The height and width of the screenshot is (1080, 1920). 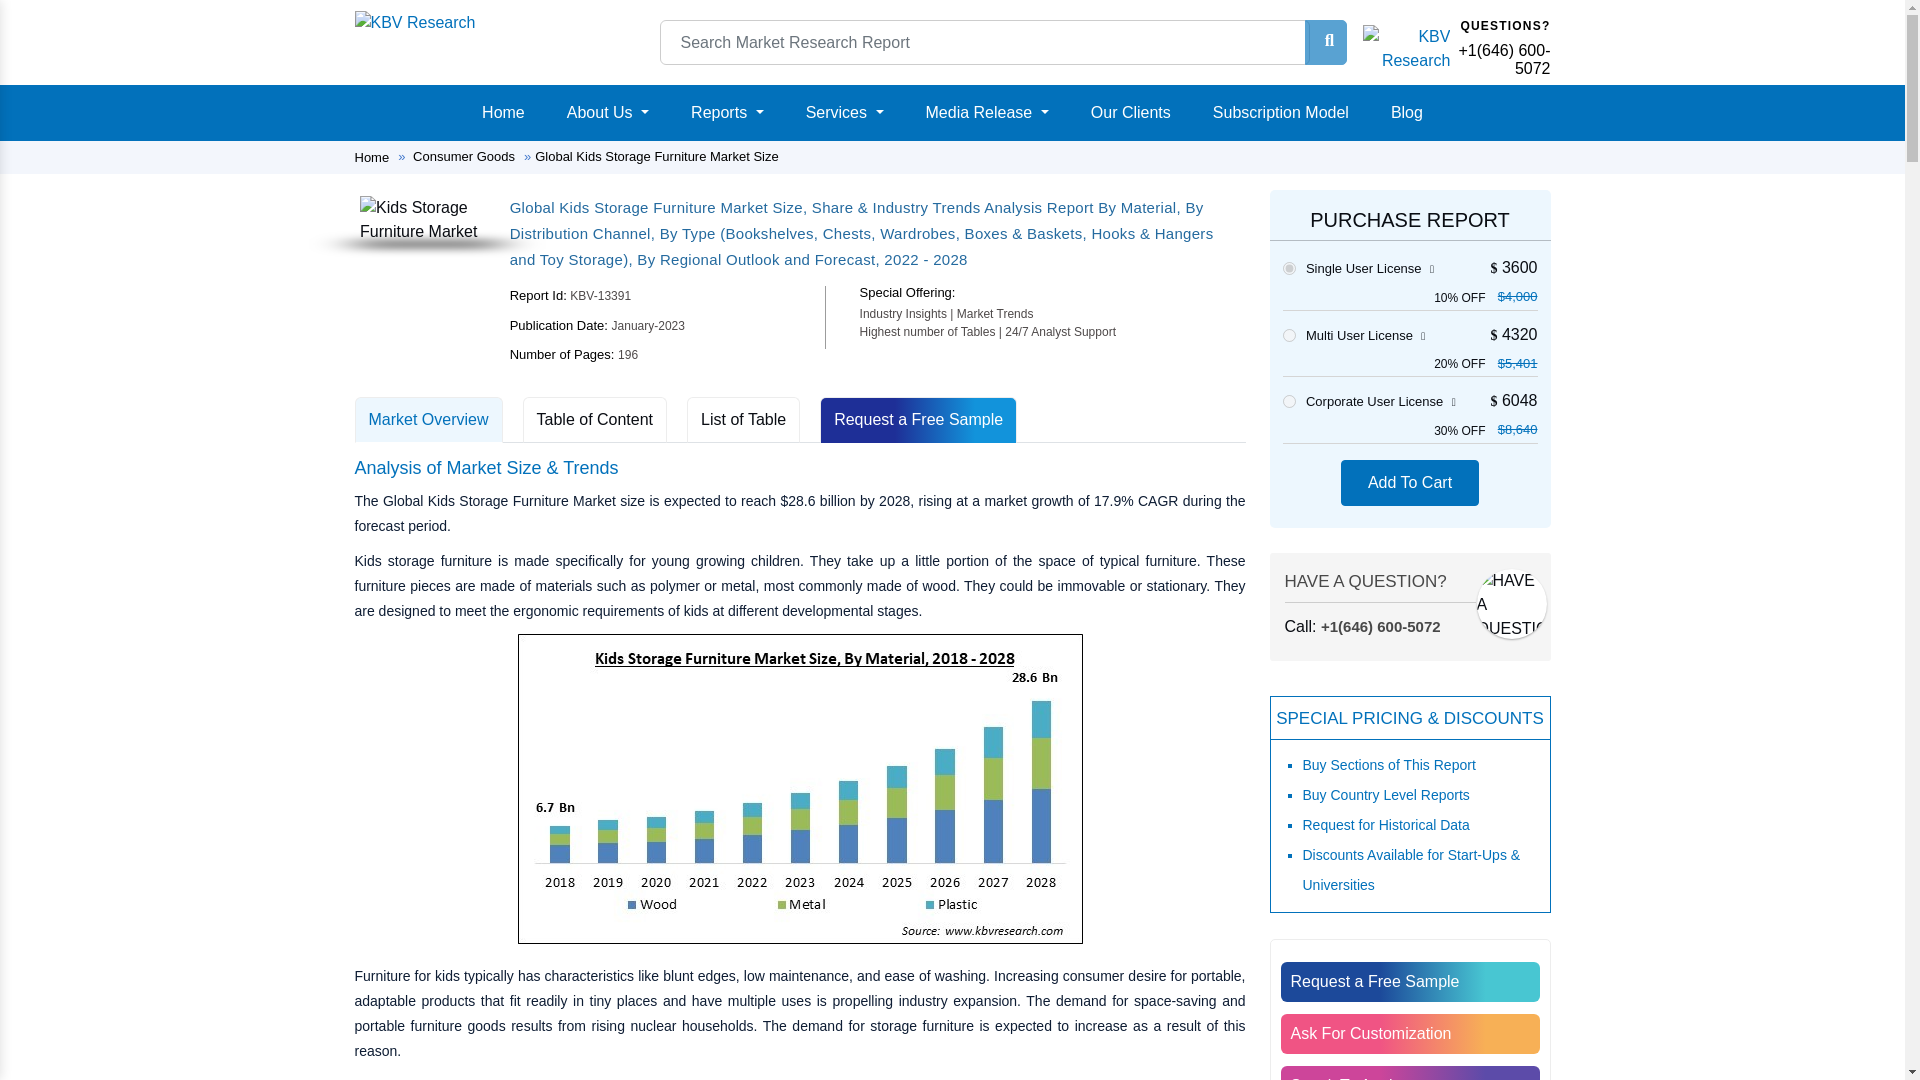 What do you see at coordinates (414, 22) in the screenshot?
I see `KBV Research` at bounding box center [414, 22].